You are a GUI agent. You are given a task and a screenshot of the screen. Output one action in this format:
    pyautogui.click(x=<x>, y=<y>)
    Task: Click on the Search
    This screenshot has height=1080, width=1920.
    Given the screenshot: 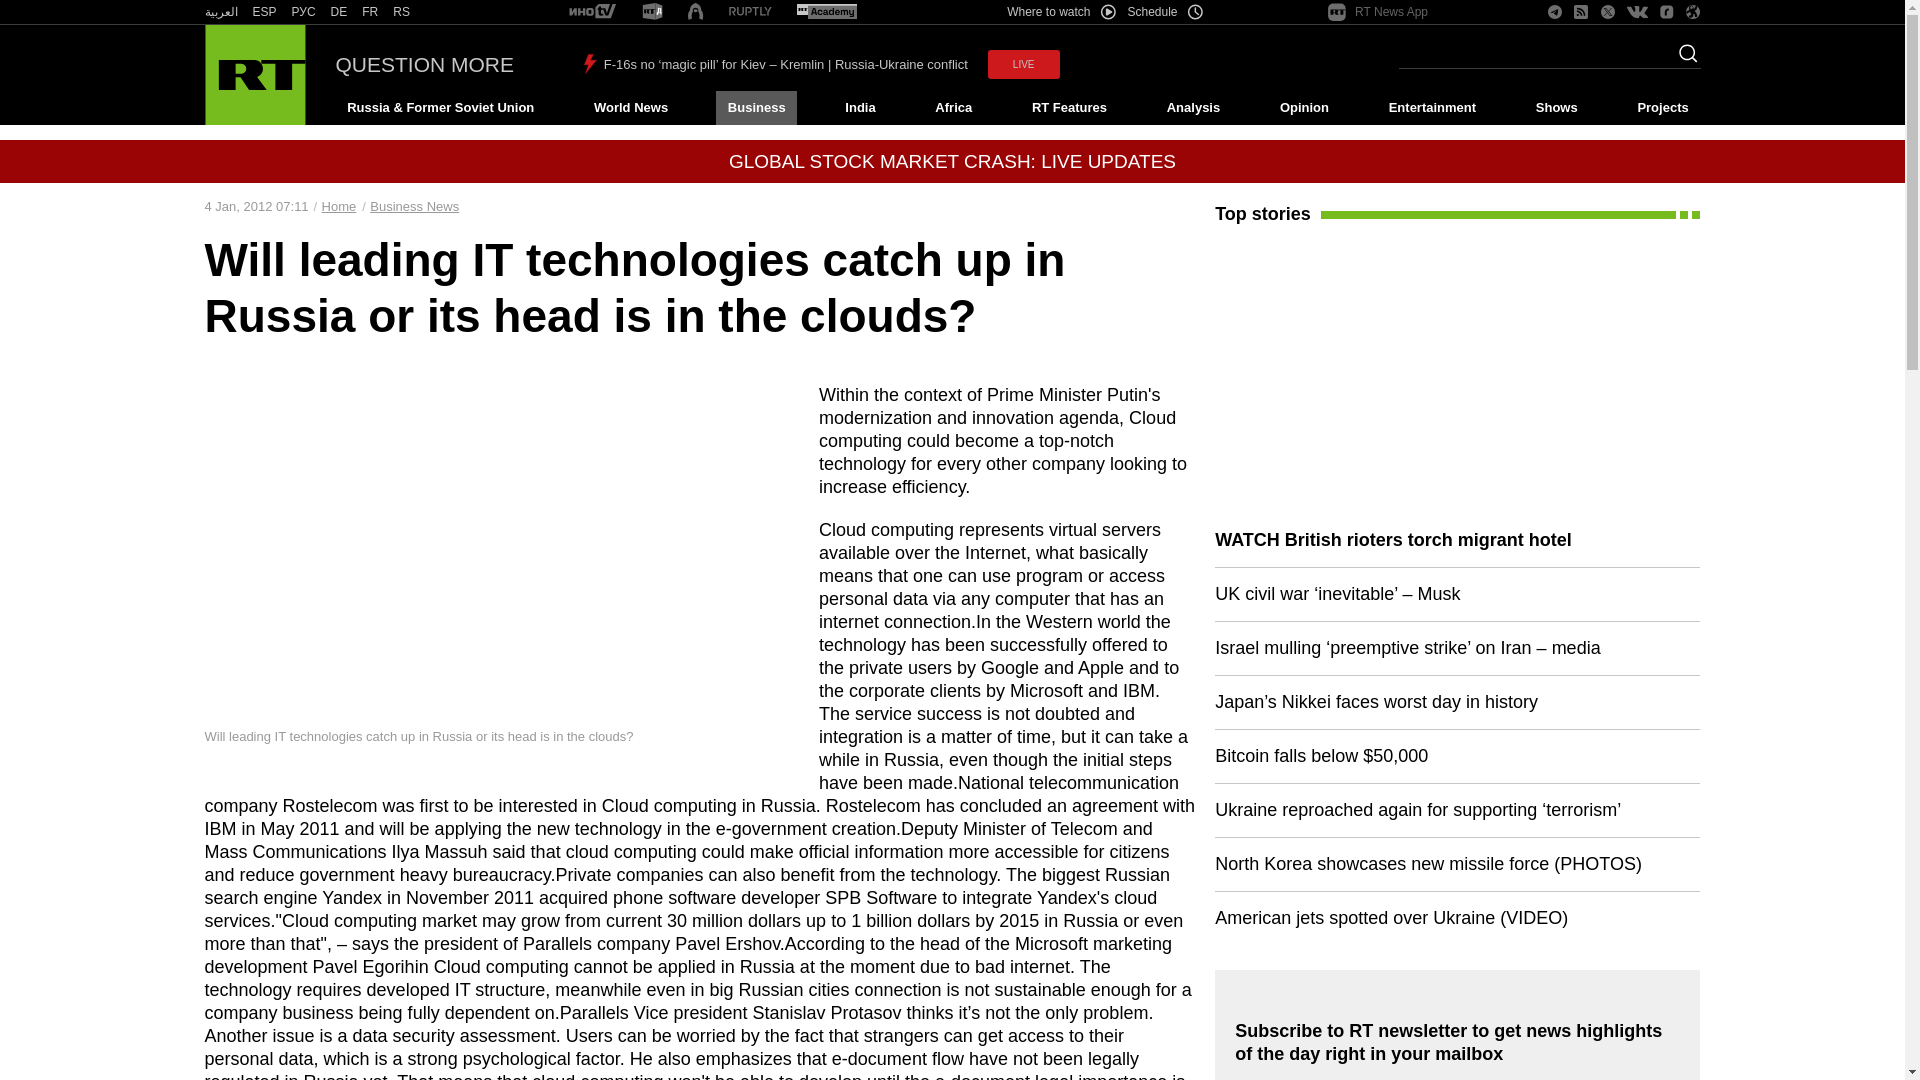 What is the action you would take?
    pyautogui.click(x=1682, y=59)
    